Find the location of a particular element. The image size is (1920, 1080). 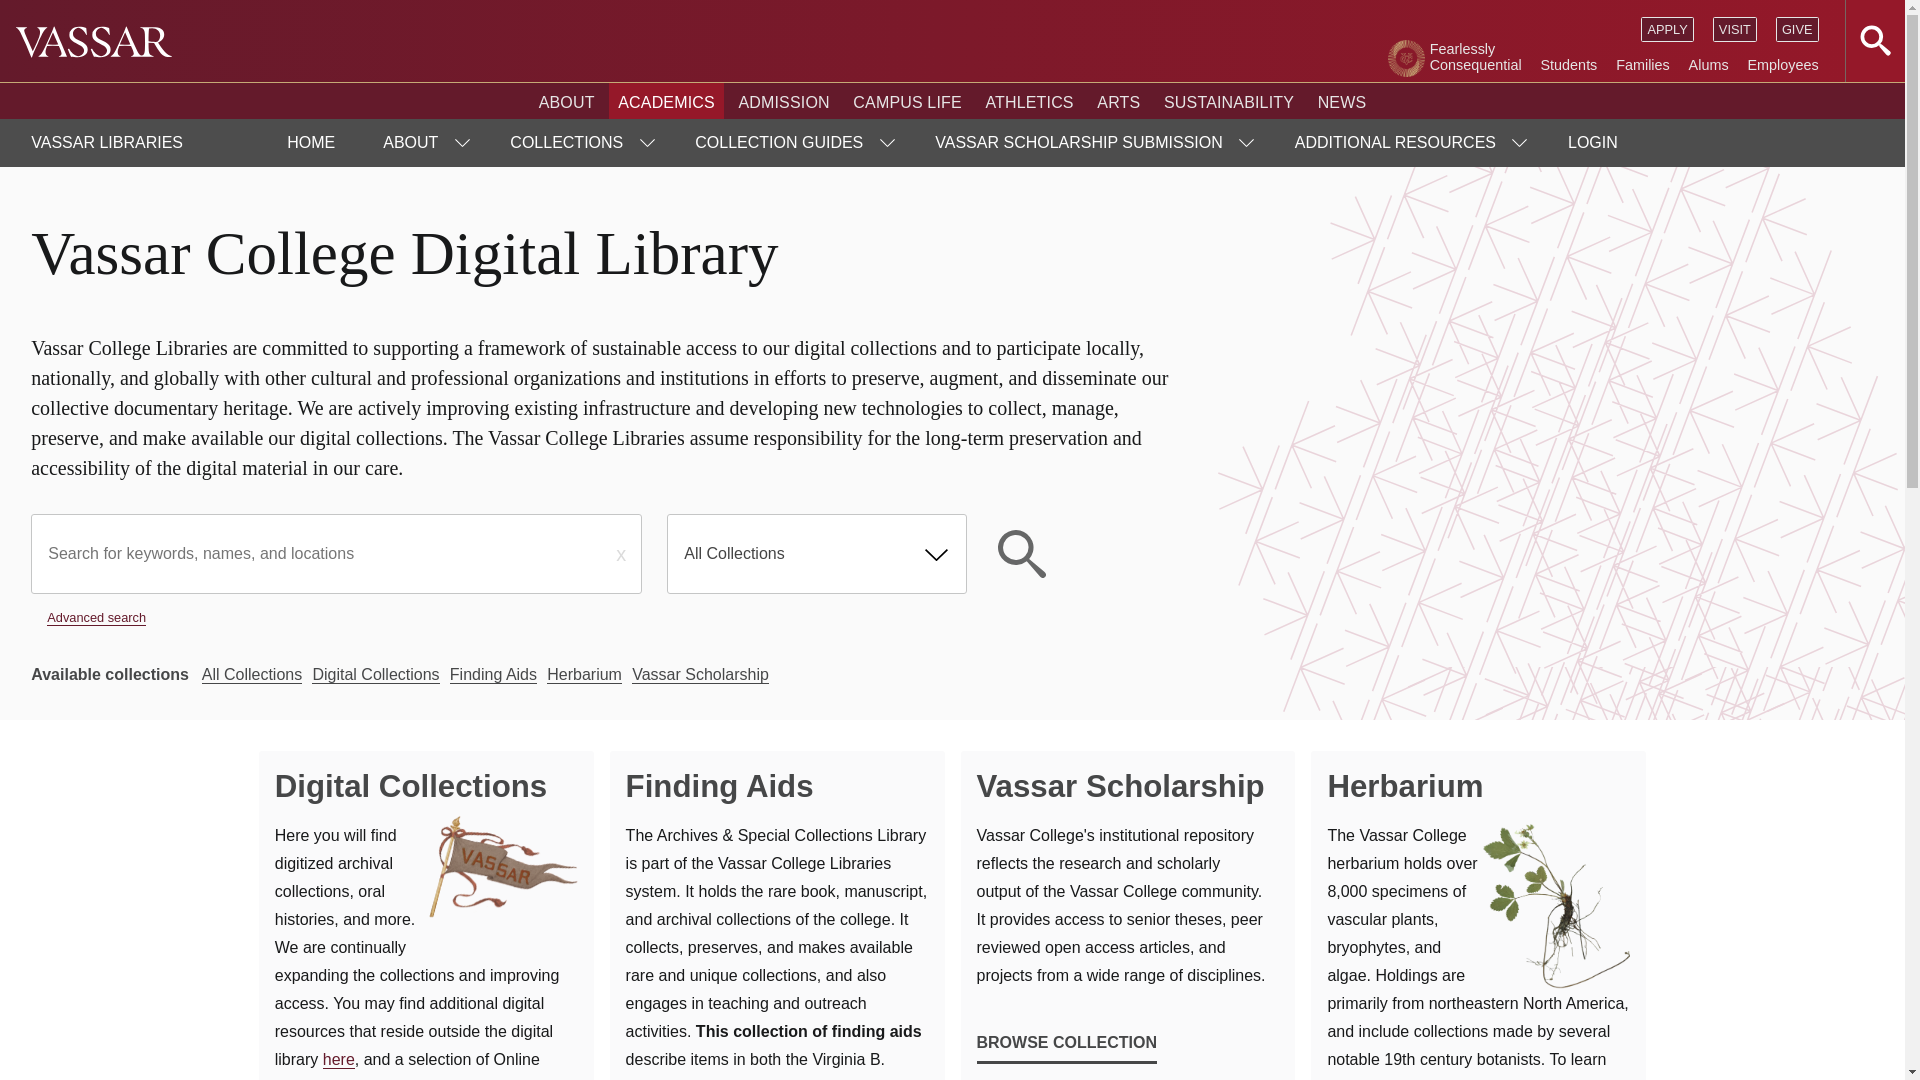

VASSAR SCHOLARSHIP SUBMISSION is located at coordinates (1090, 142).